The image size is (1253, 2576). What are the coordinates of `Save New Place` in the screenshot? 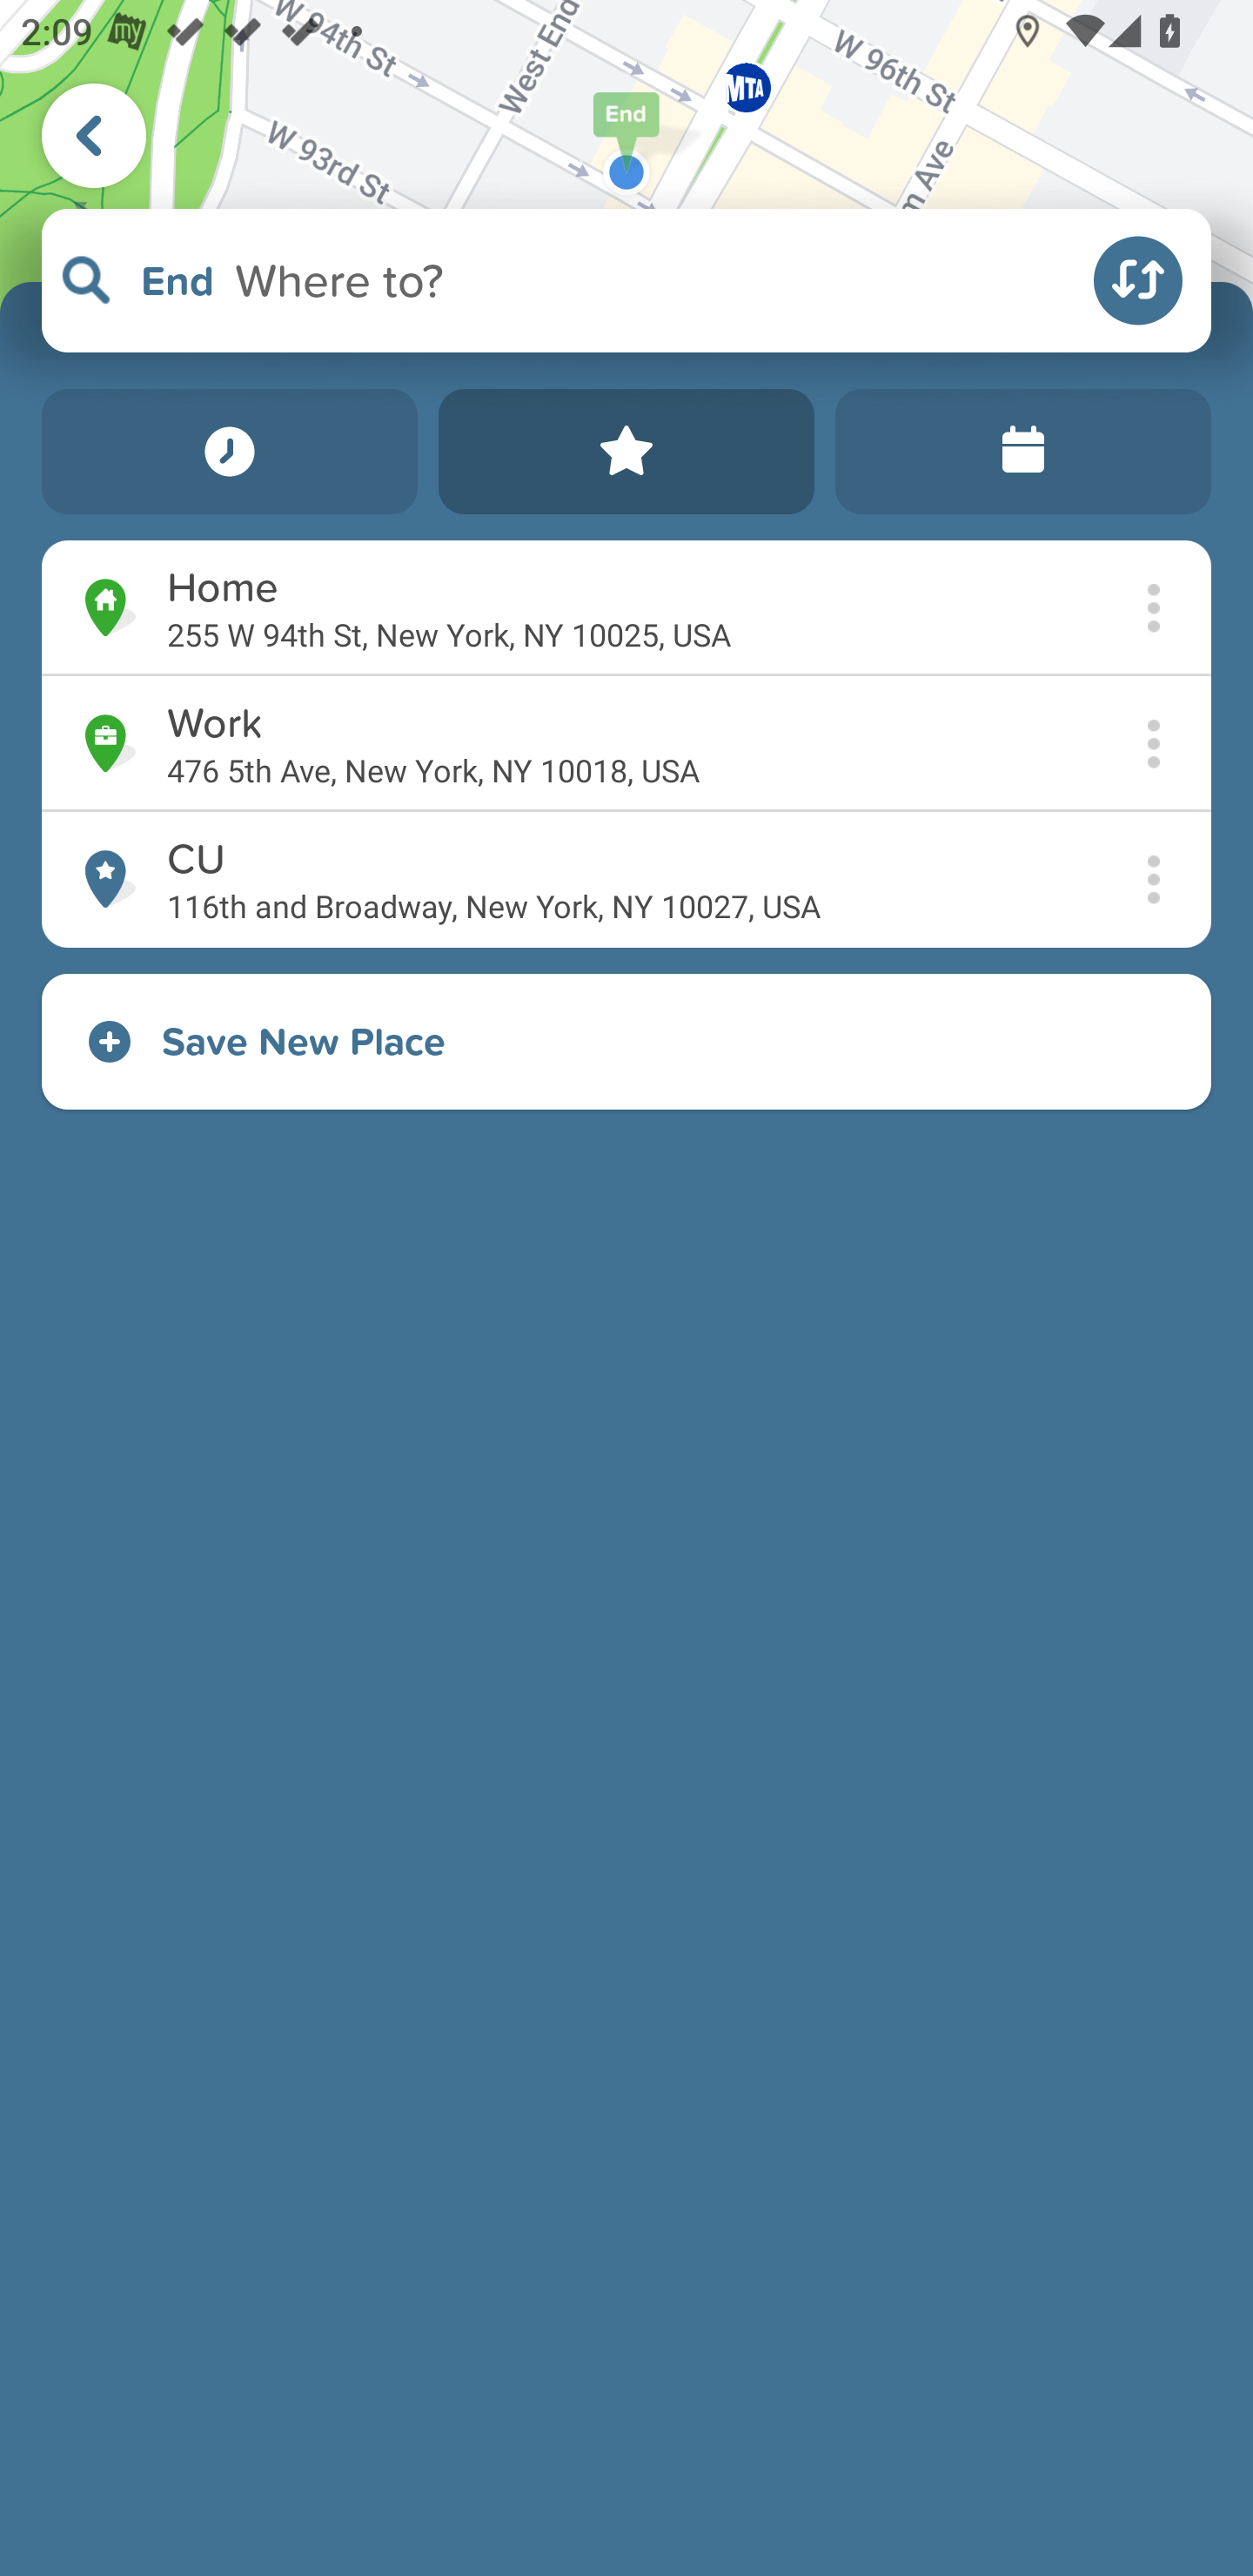 It's located at (626, 1041).